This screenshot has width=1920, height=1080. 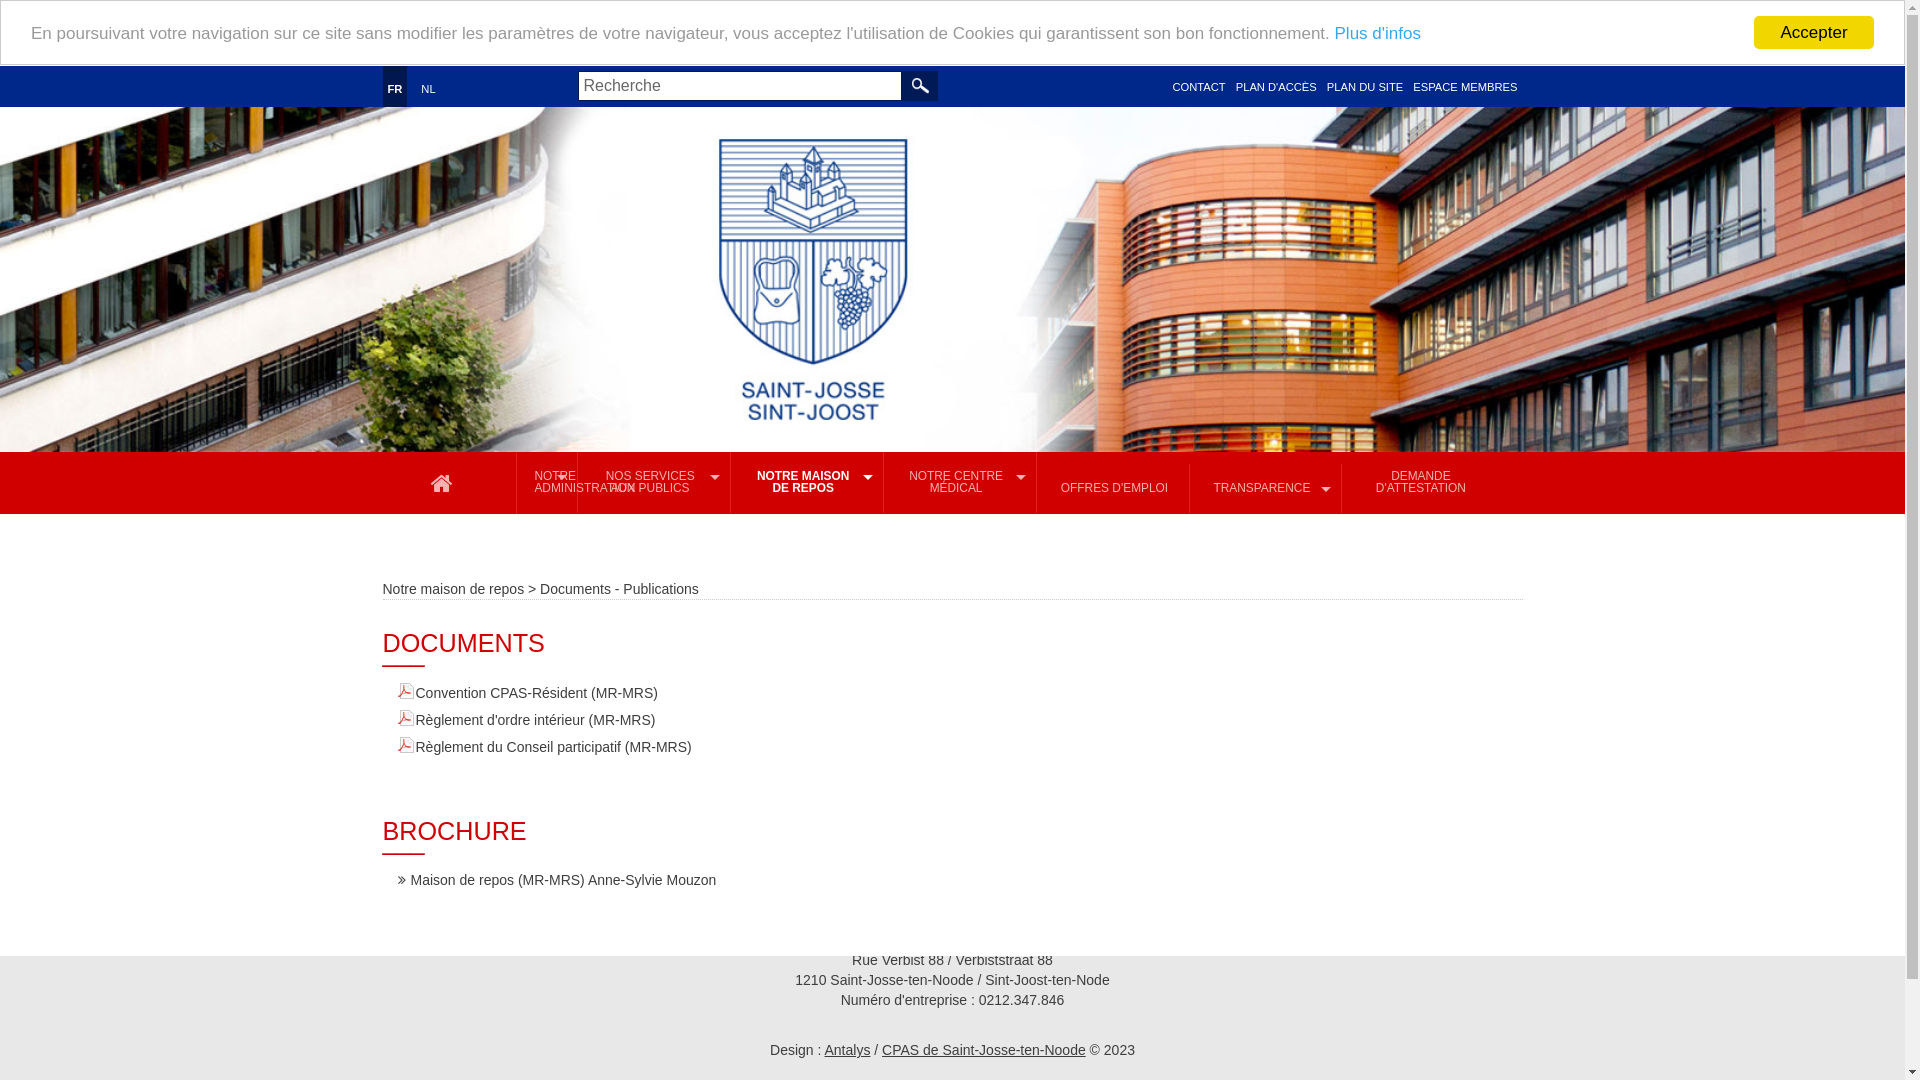 What do you see at coordinates (1114, 491) in the screenshot?
I see `OFFRES D'EMPLOI` at bounding box center [1114, 491].